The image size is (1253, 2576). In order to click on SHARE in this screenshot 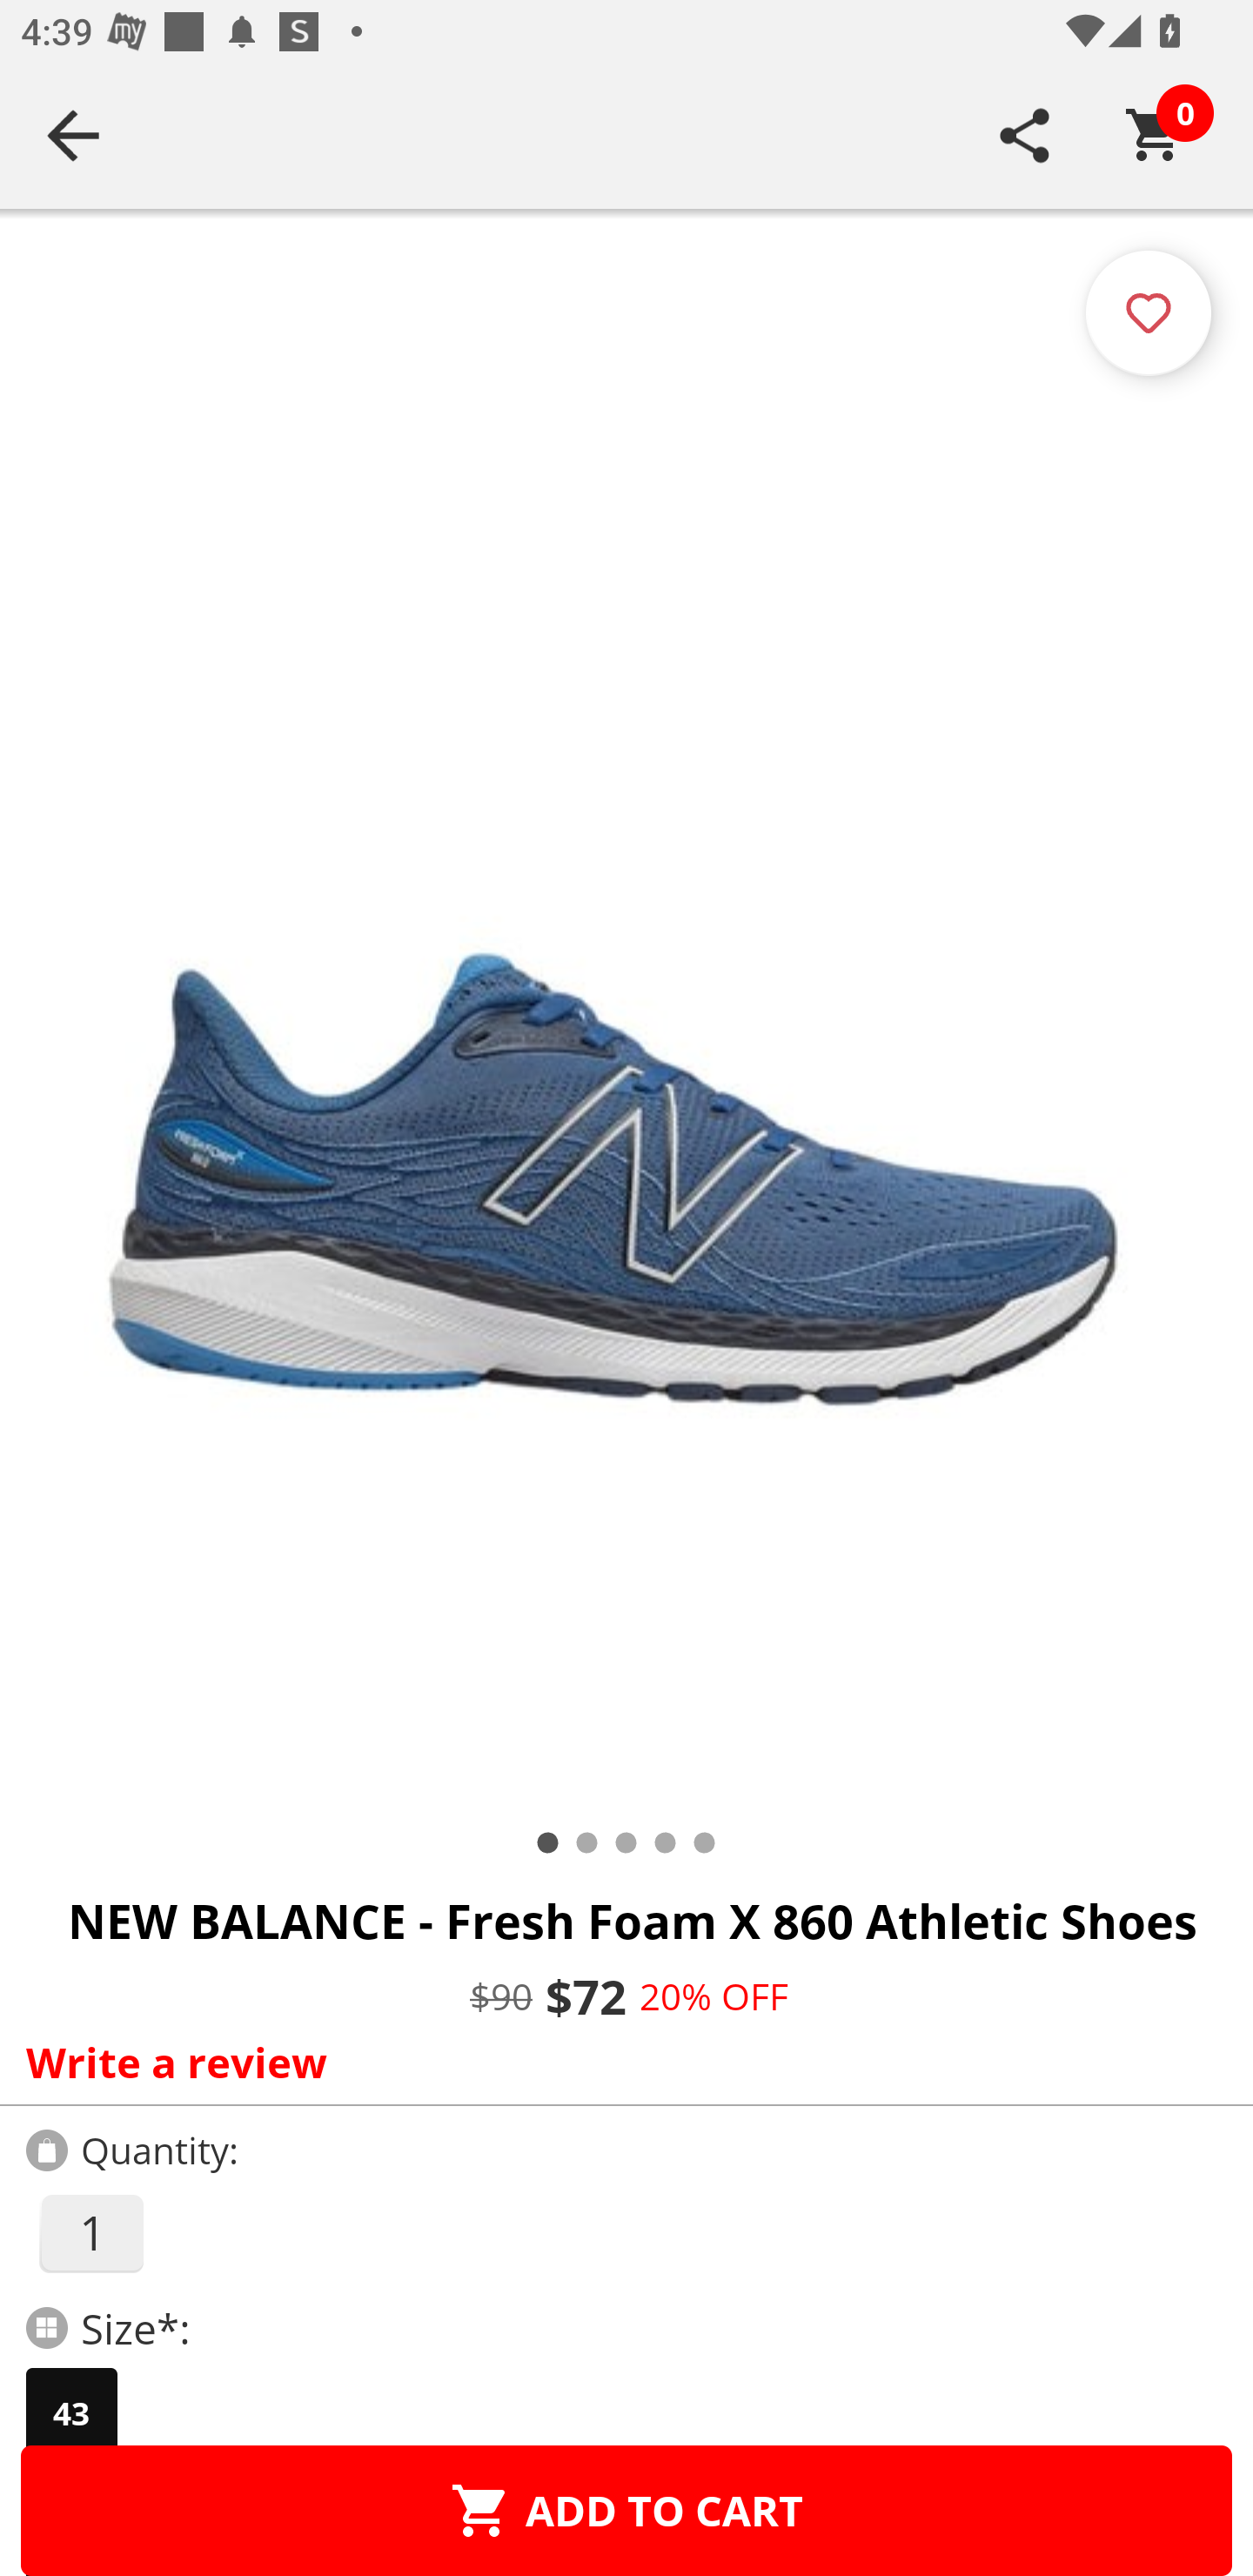, I will do `click(1025, 135)`.